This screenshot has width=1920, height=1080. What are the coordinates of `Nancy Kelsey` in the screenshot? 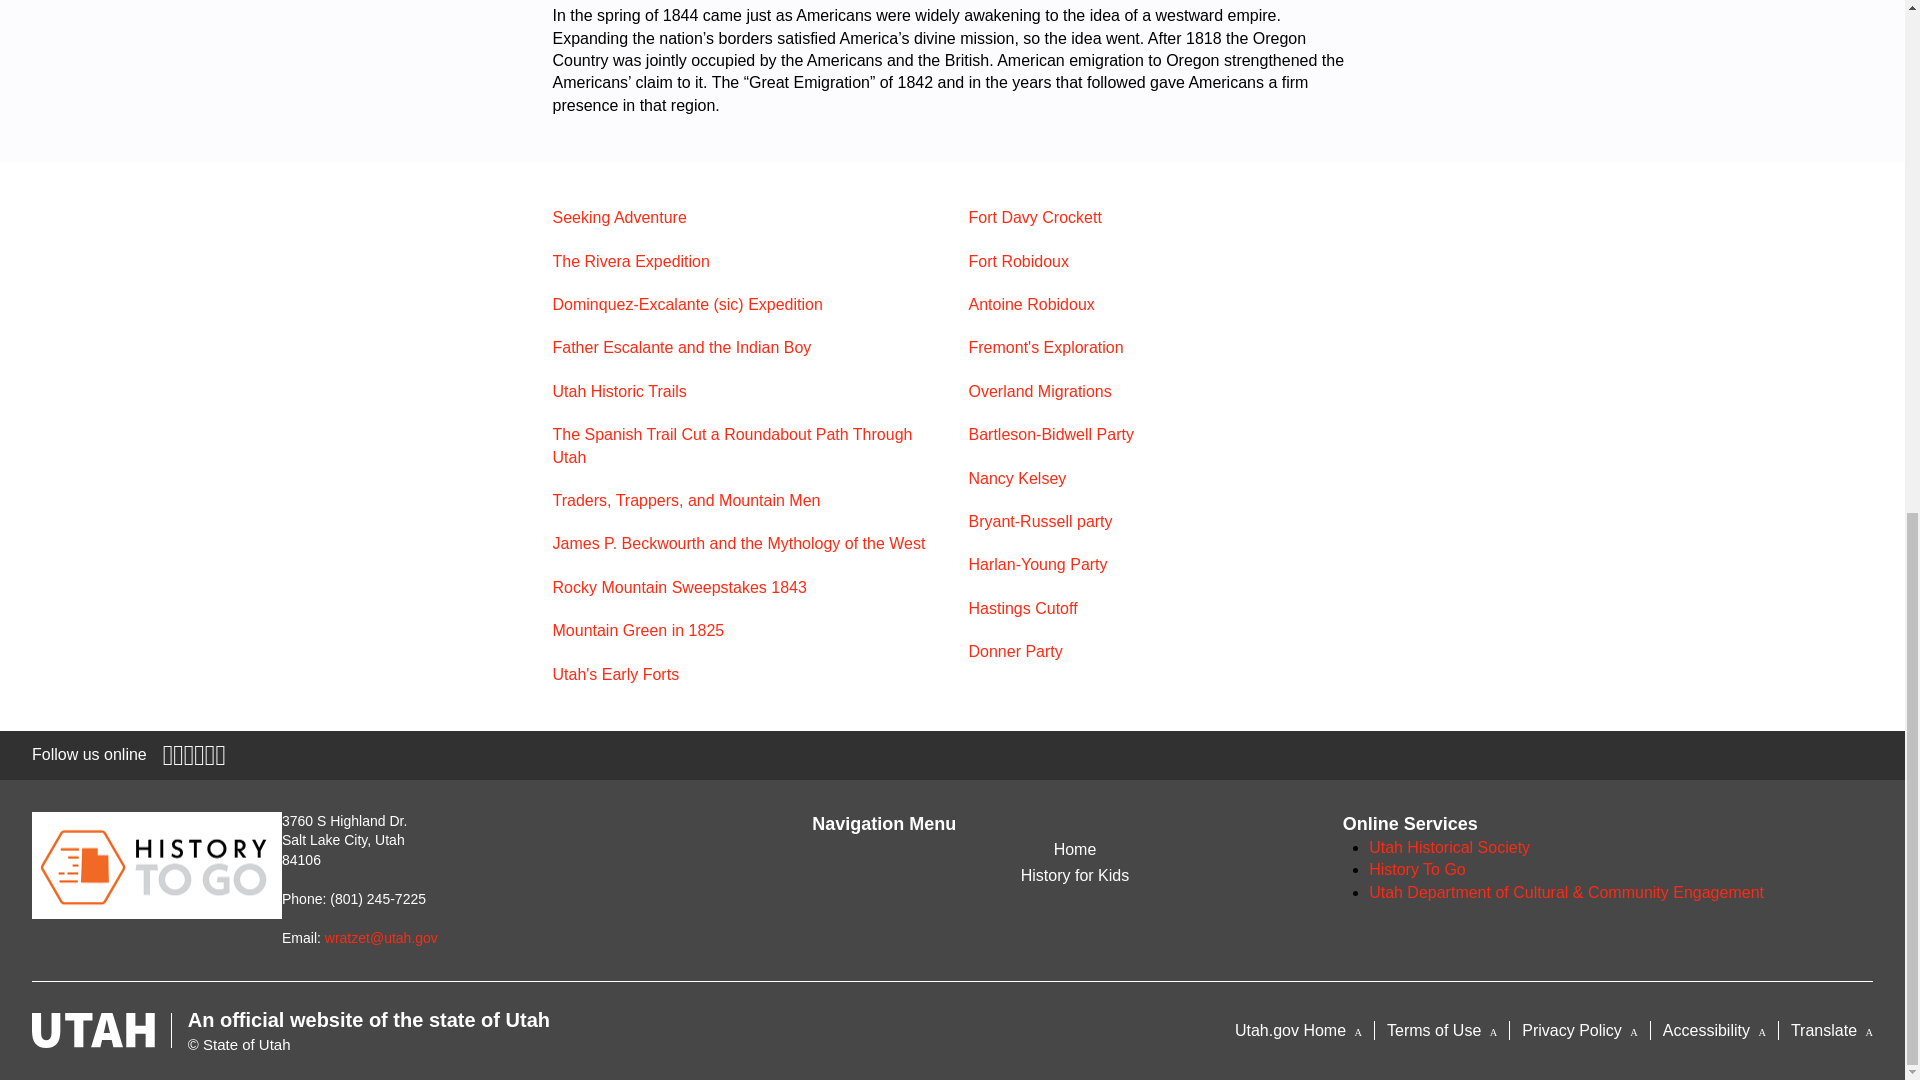 It's located at (1016, 478).